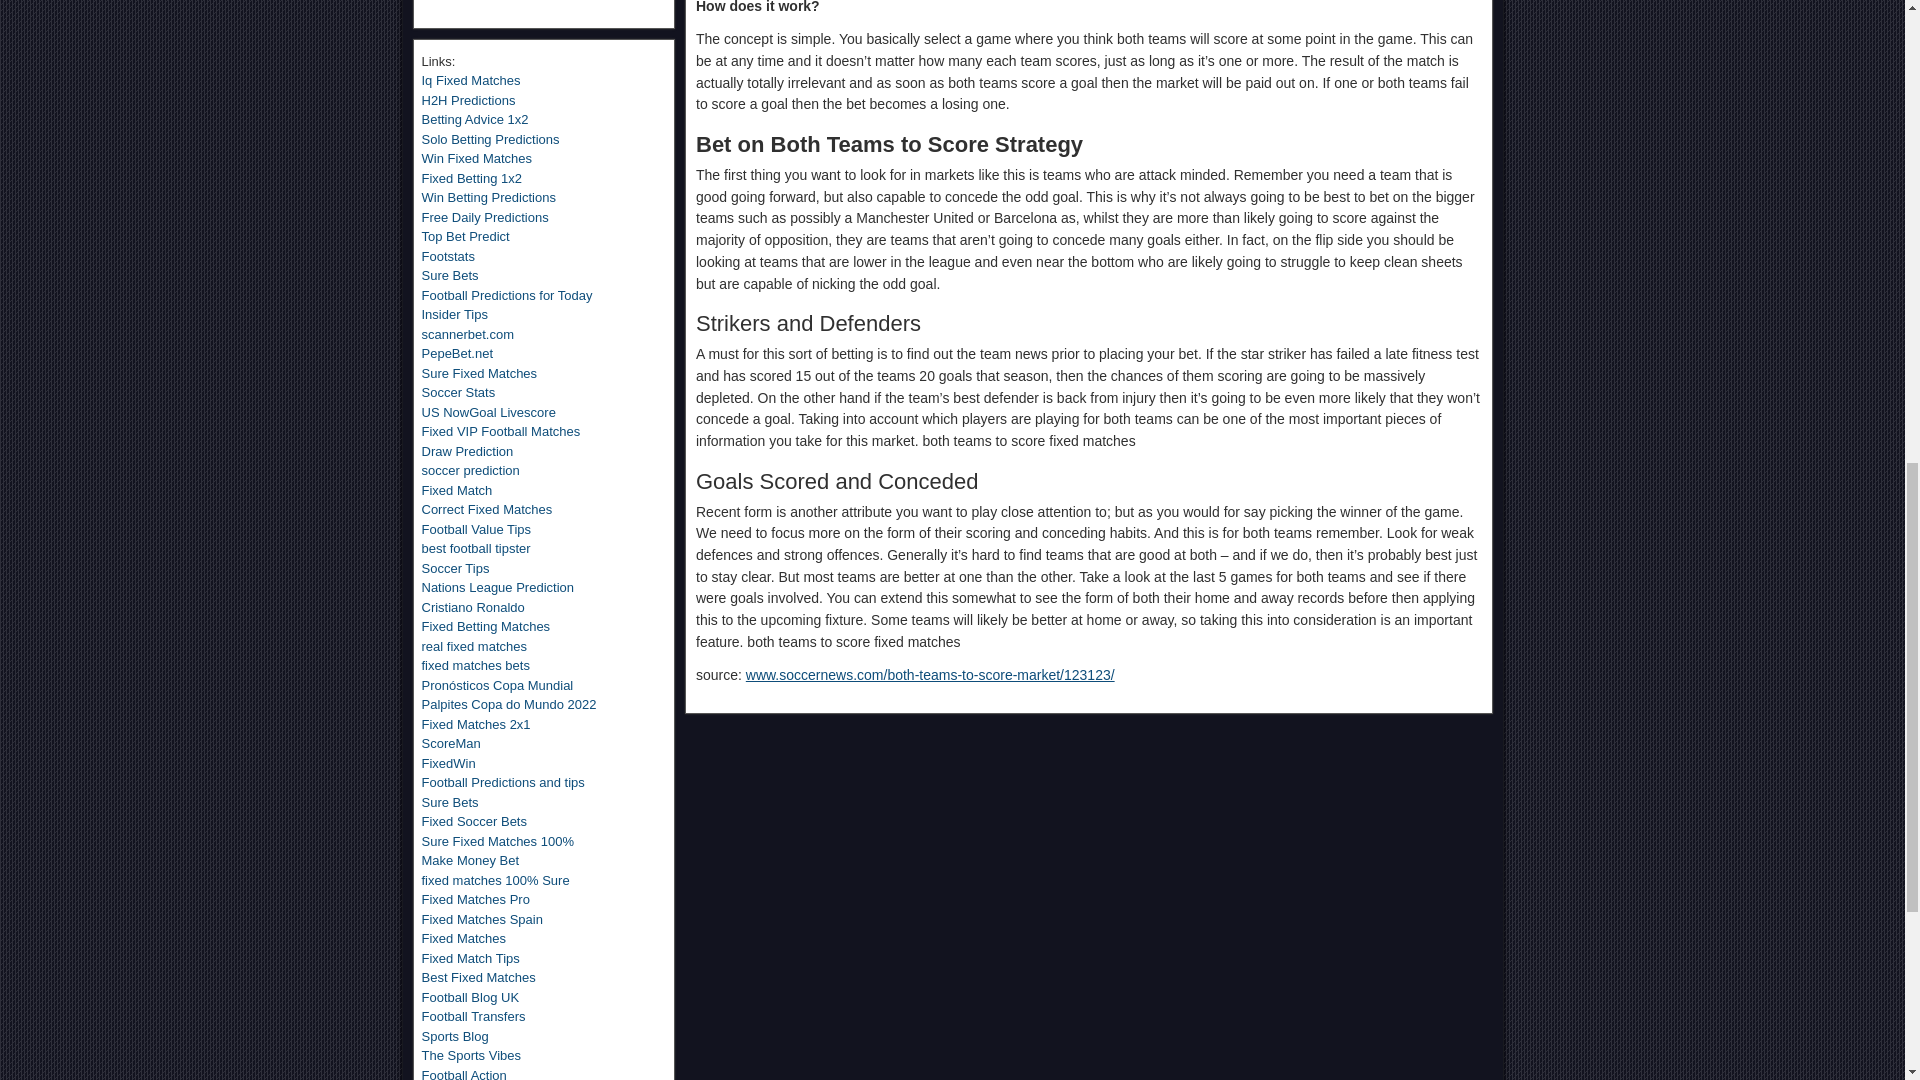 This screenshot has height=1080, width=1920. What do you see at coordinates (480, 374) in the screenshot?
I see `Sure Fixed Matches` at bounding box center [480, 374].